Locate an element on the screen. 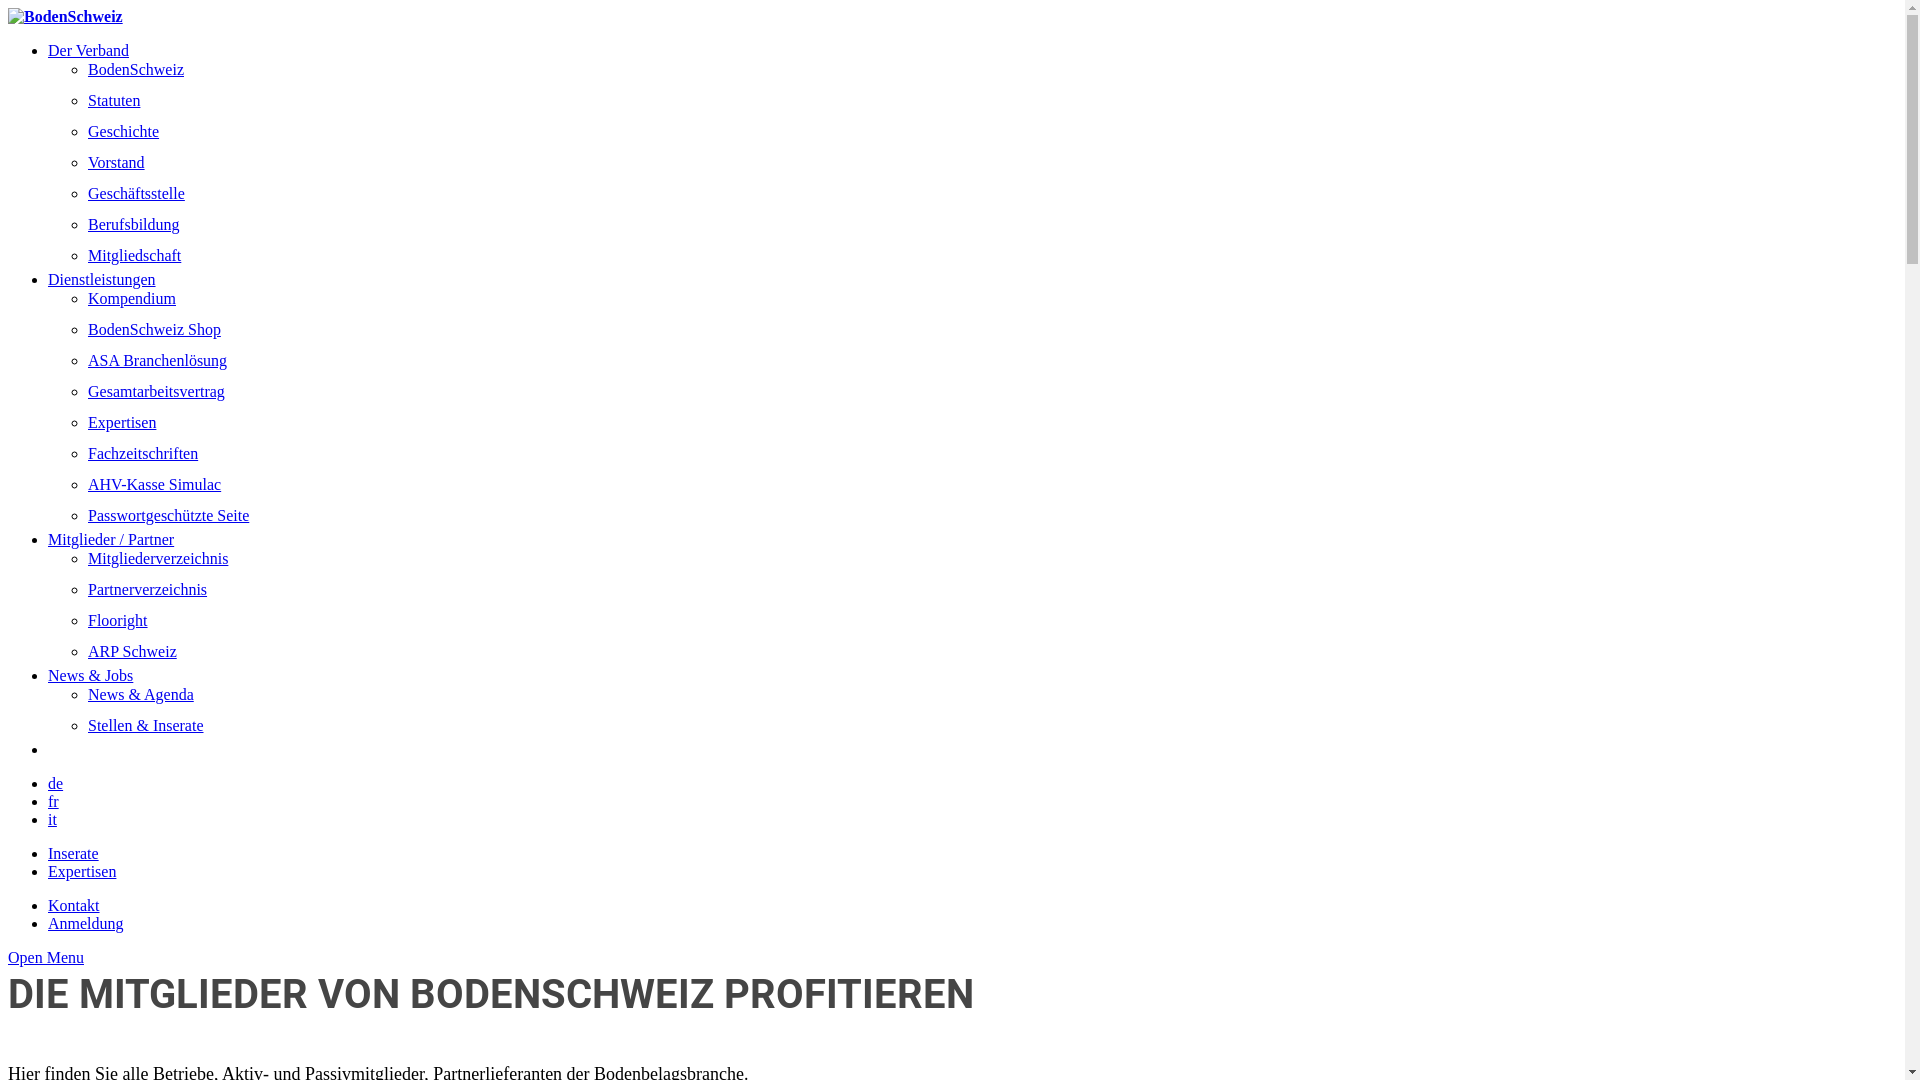  Flooright is located at coordinates (118, 620).